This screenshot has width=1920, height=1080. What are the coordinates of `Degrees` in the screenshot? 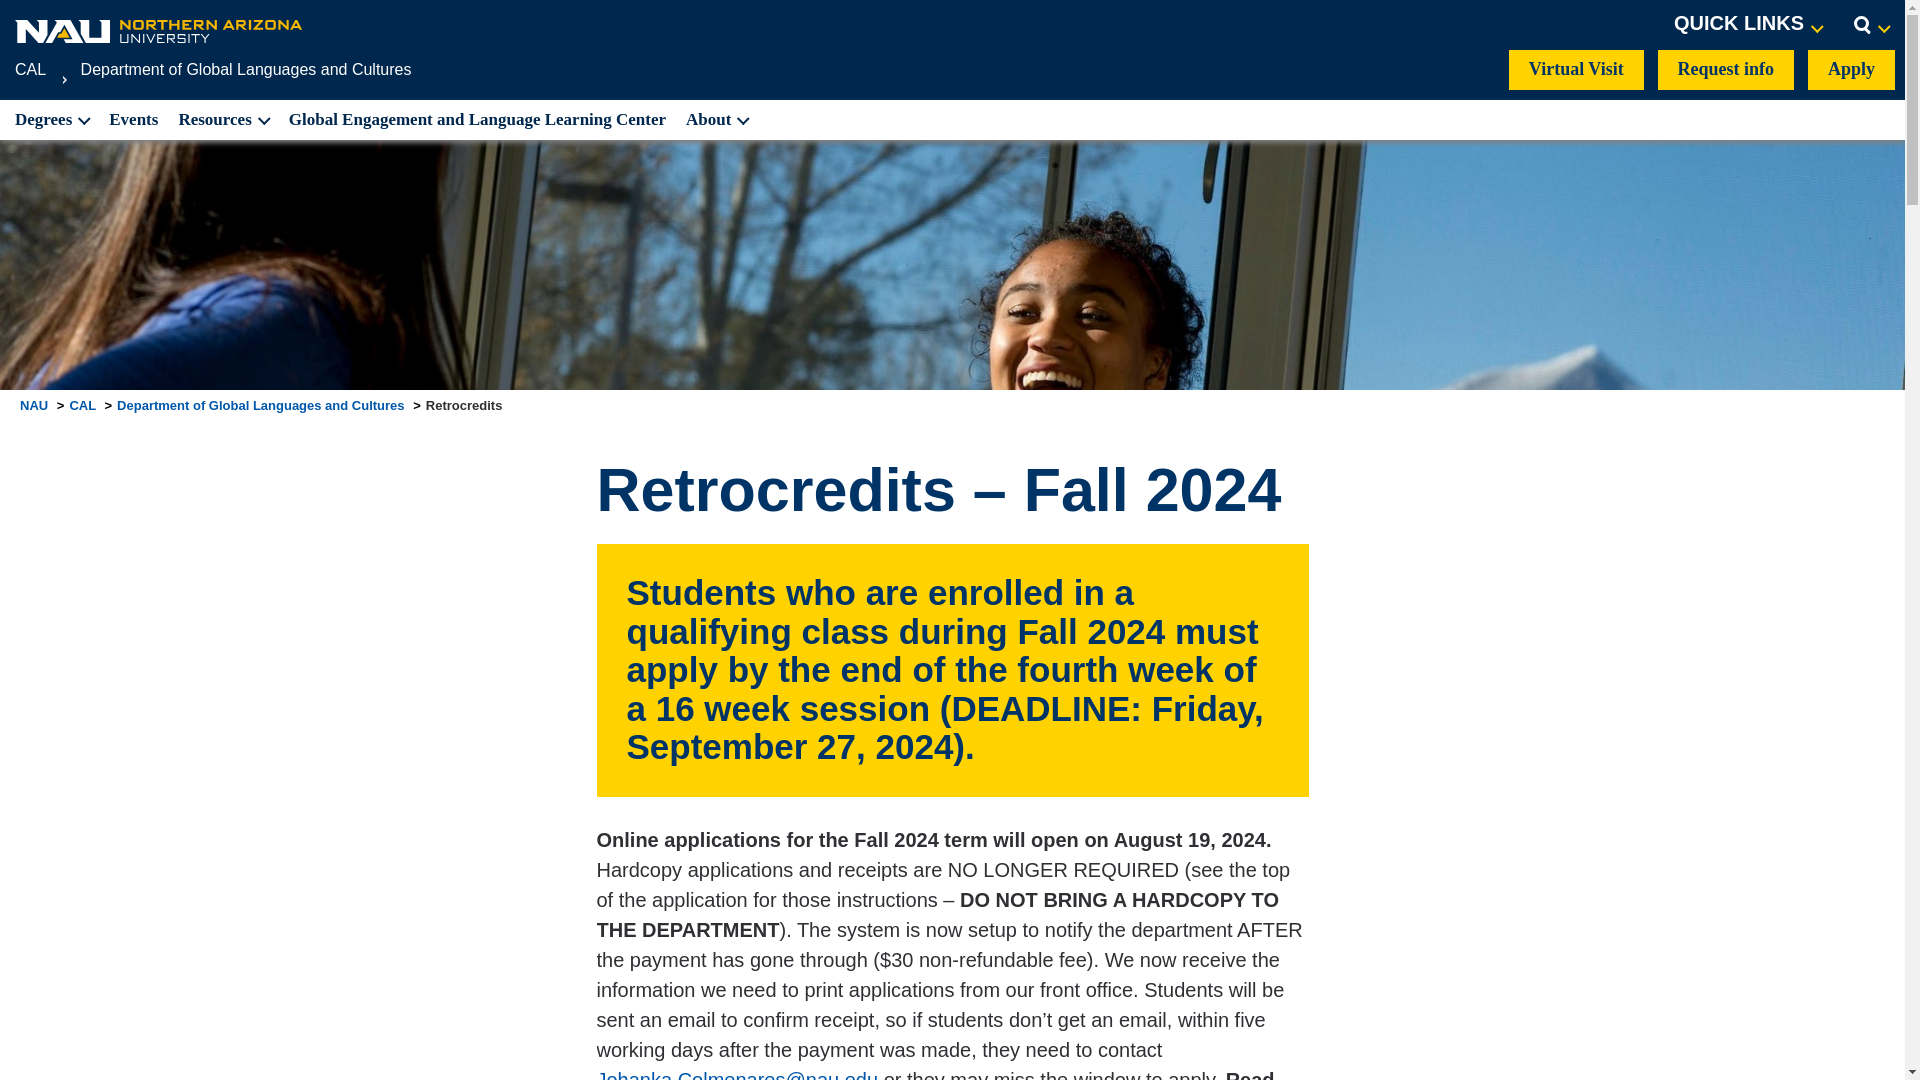 It's located at (50, 120).